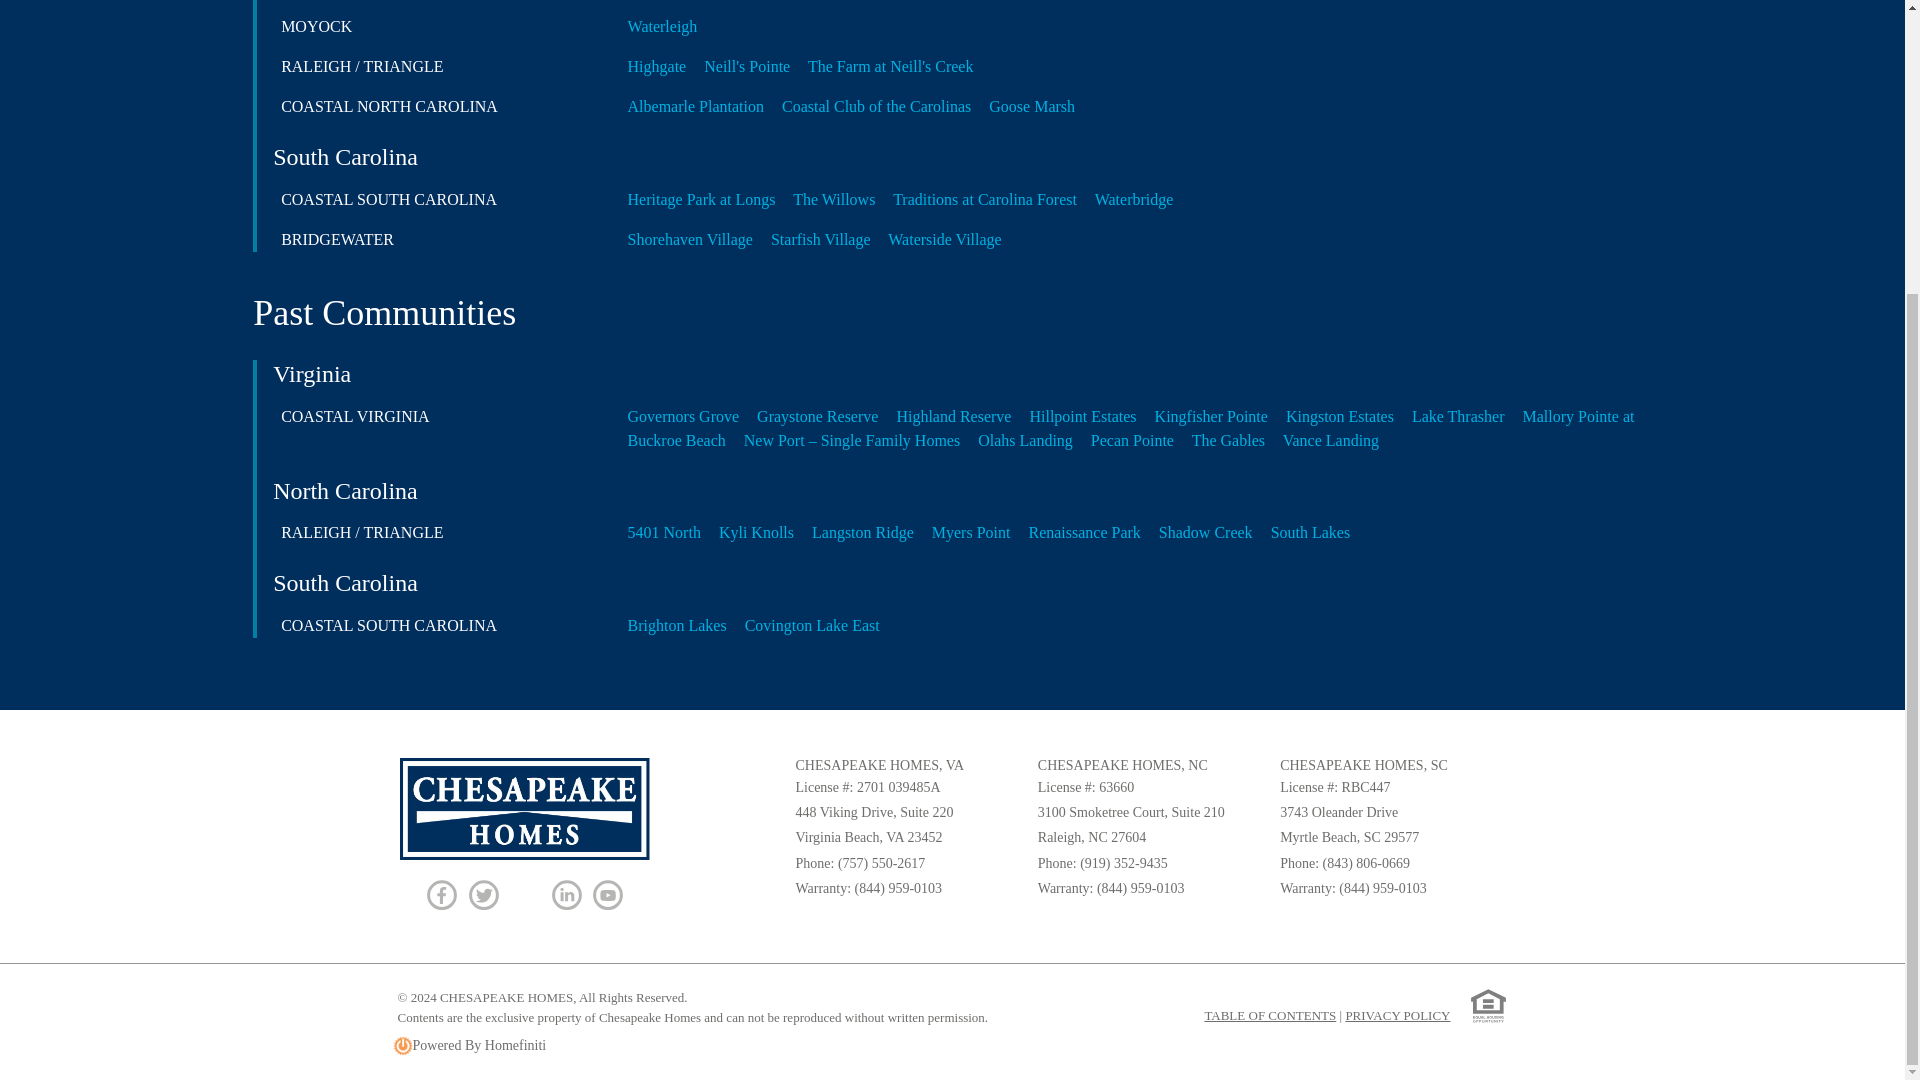  I want to click on Chesapeake Homes on LinkedIn, so click(566, 895).